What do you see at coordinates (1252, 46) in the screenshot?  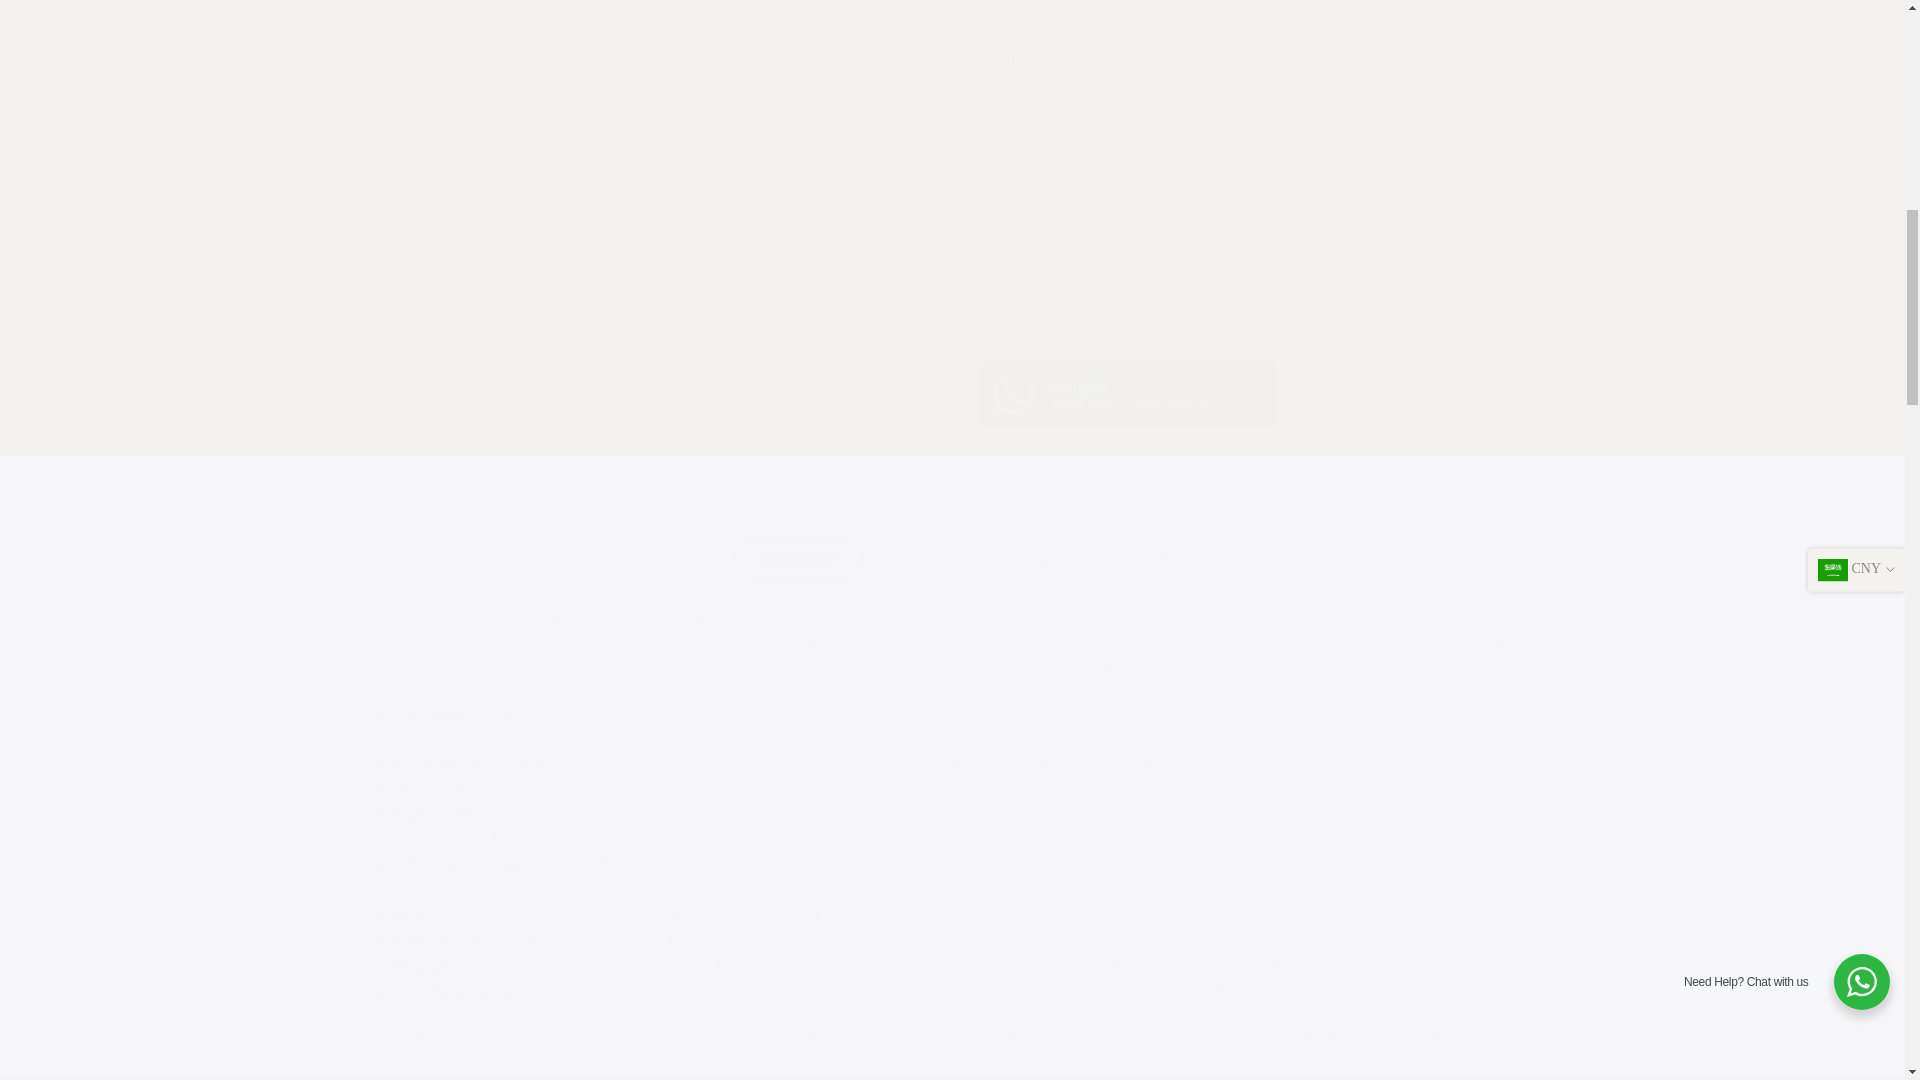 I see `1` at bounding box center [1252, 46].